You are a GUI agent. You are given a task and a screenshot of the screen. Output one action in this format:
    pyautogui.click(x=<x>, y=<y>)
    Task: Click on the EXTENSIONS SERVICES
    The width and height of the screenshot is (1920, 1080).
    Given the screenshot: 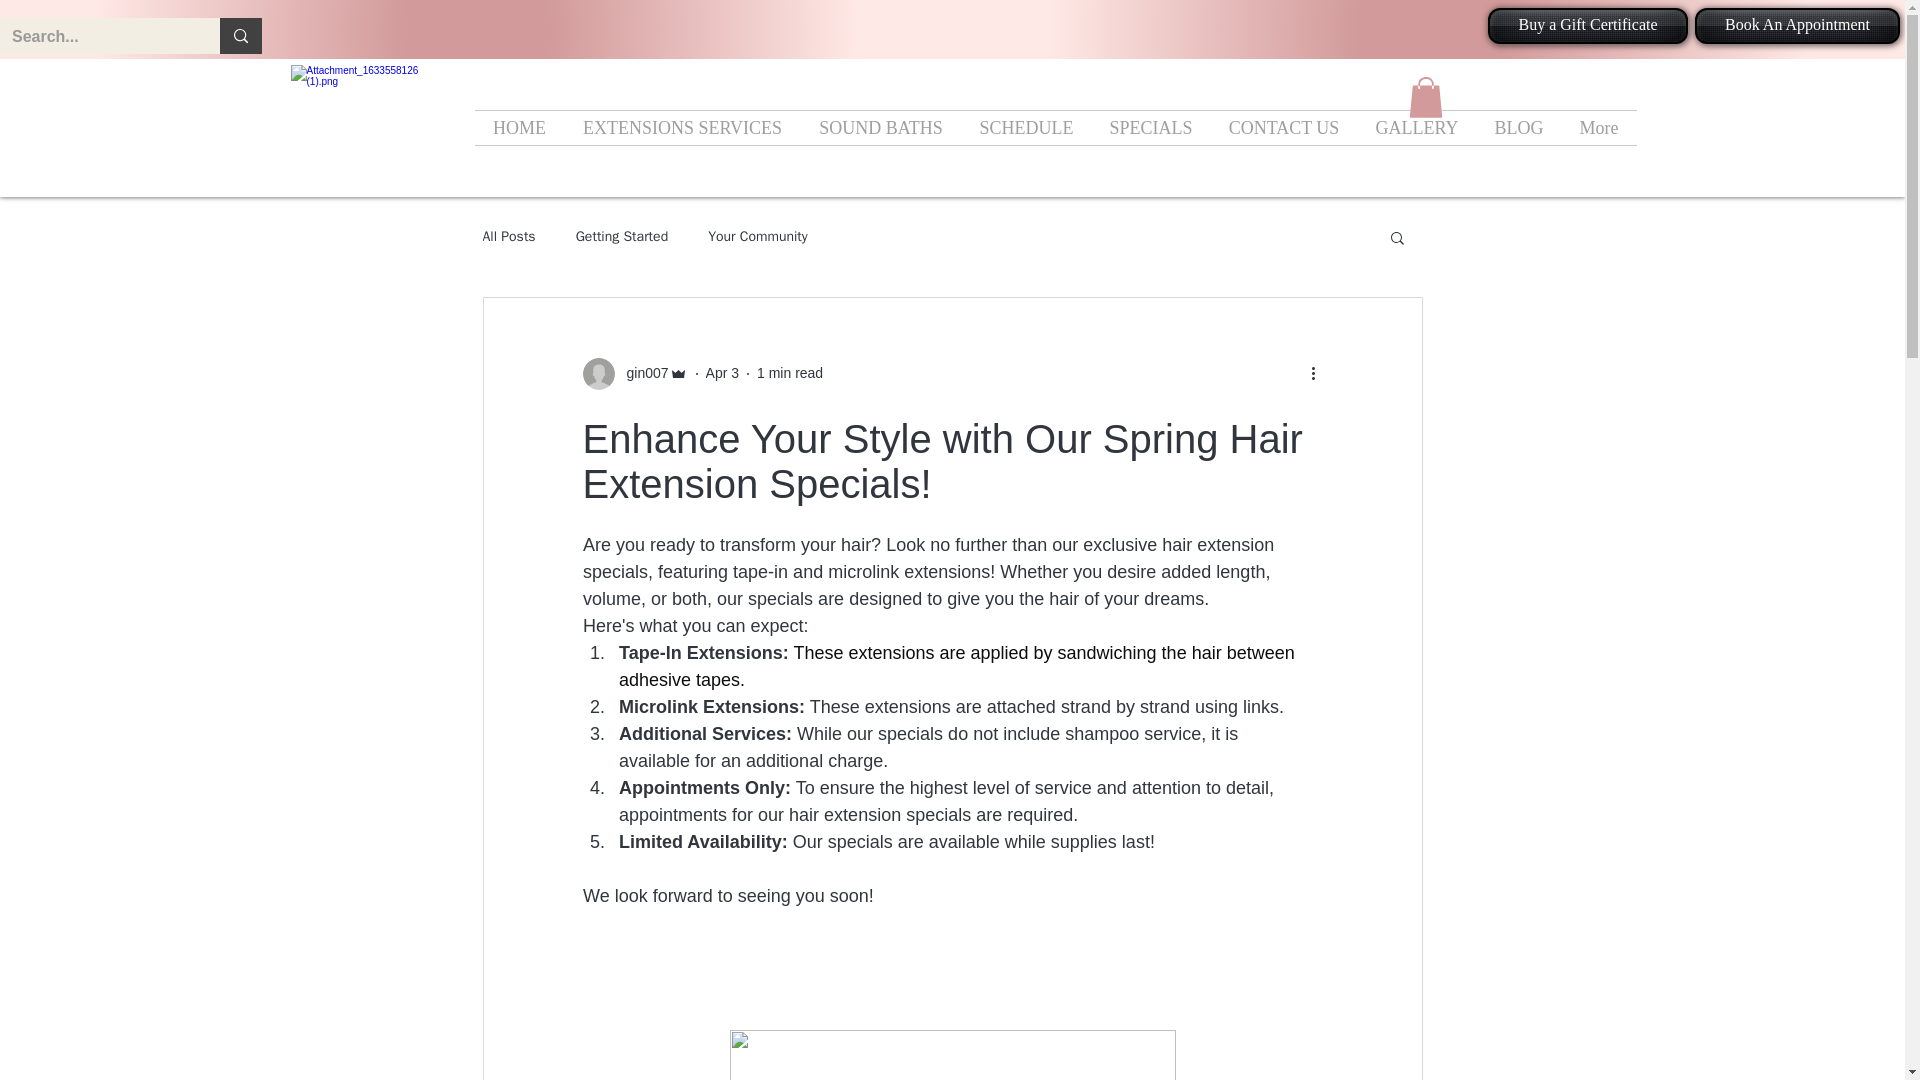 What is the action you would take?
    pyautogui.click(x=682, y=128)
    